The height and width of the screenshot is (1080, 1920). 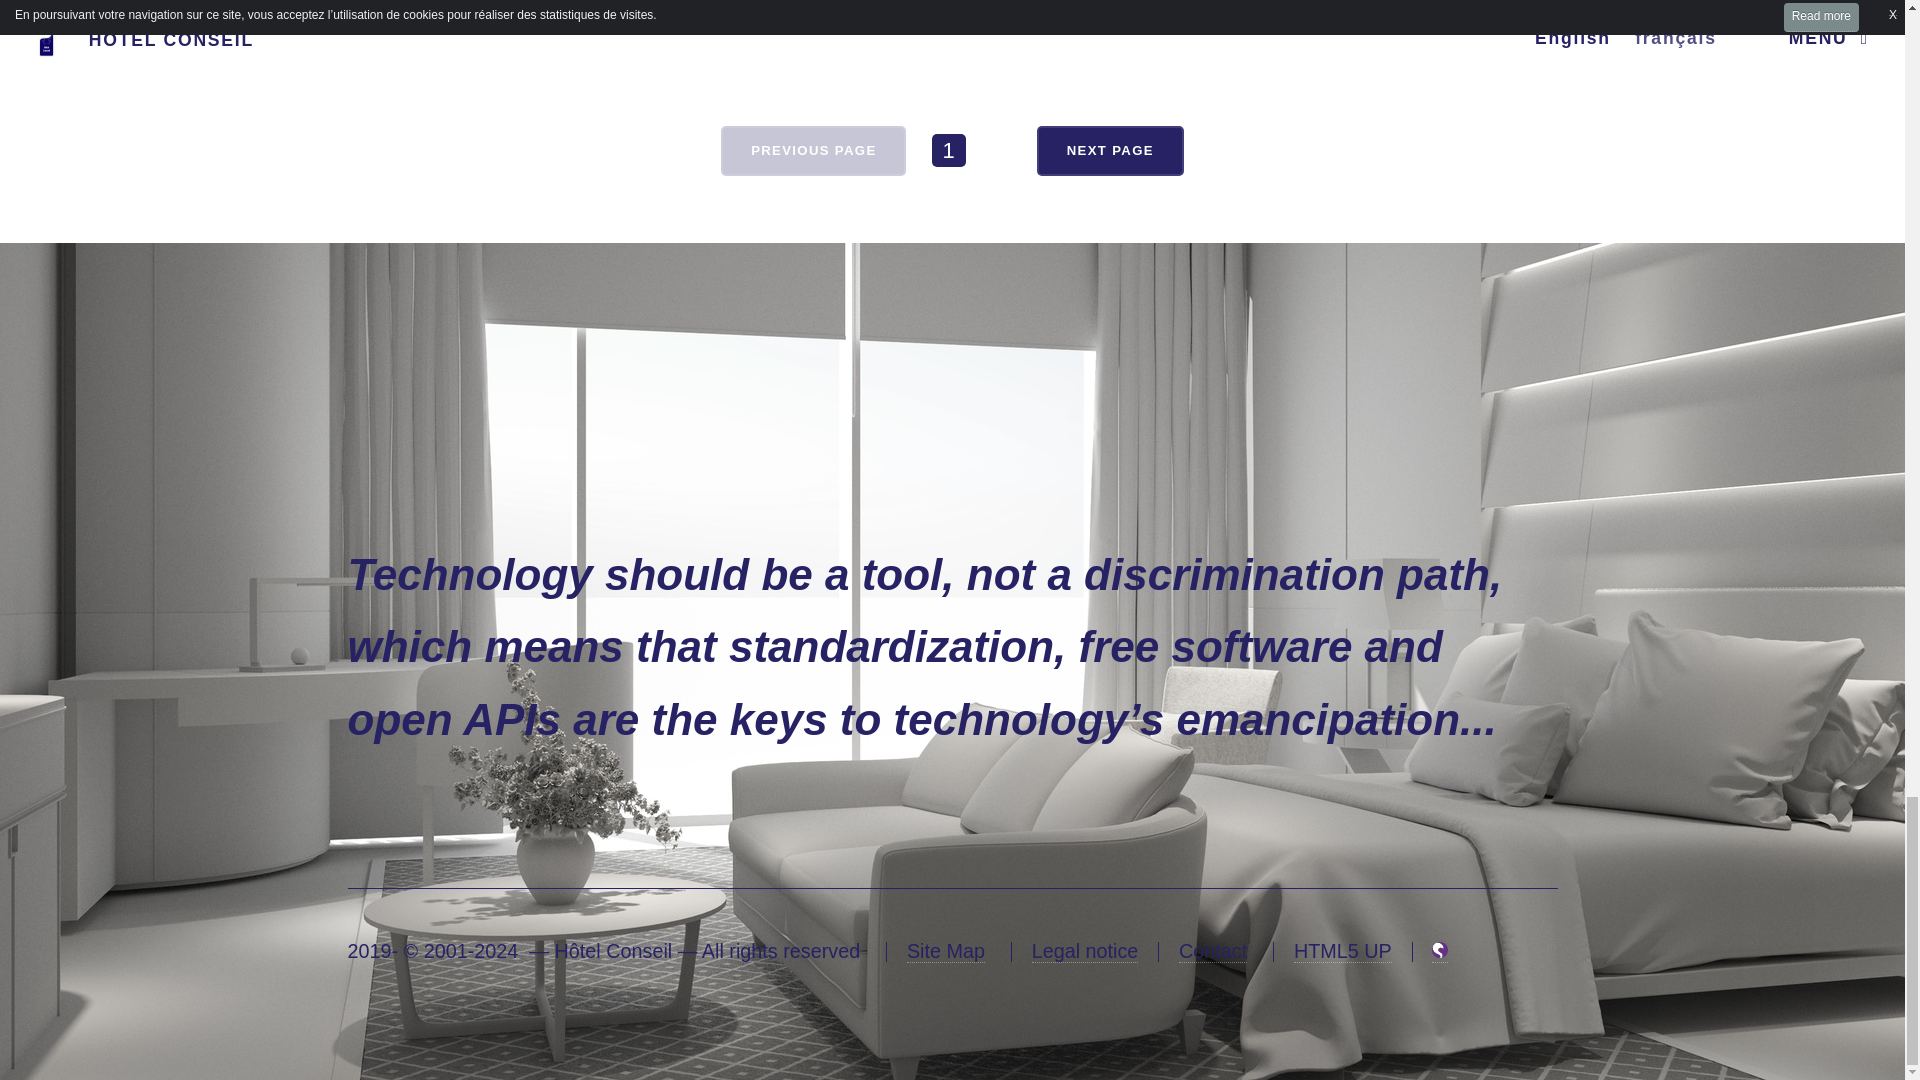 What do you see at coordinates (1343, 951) in the screenshot?
I see `HTML5 UP` at bounding box center [1343, 951].